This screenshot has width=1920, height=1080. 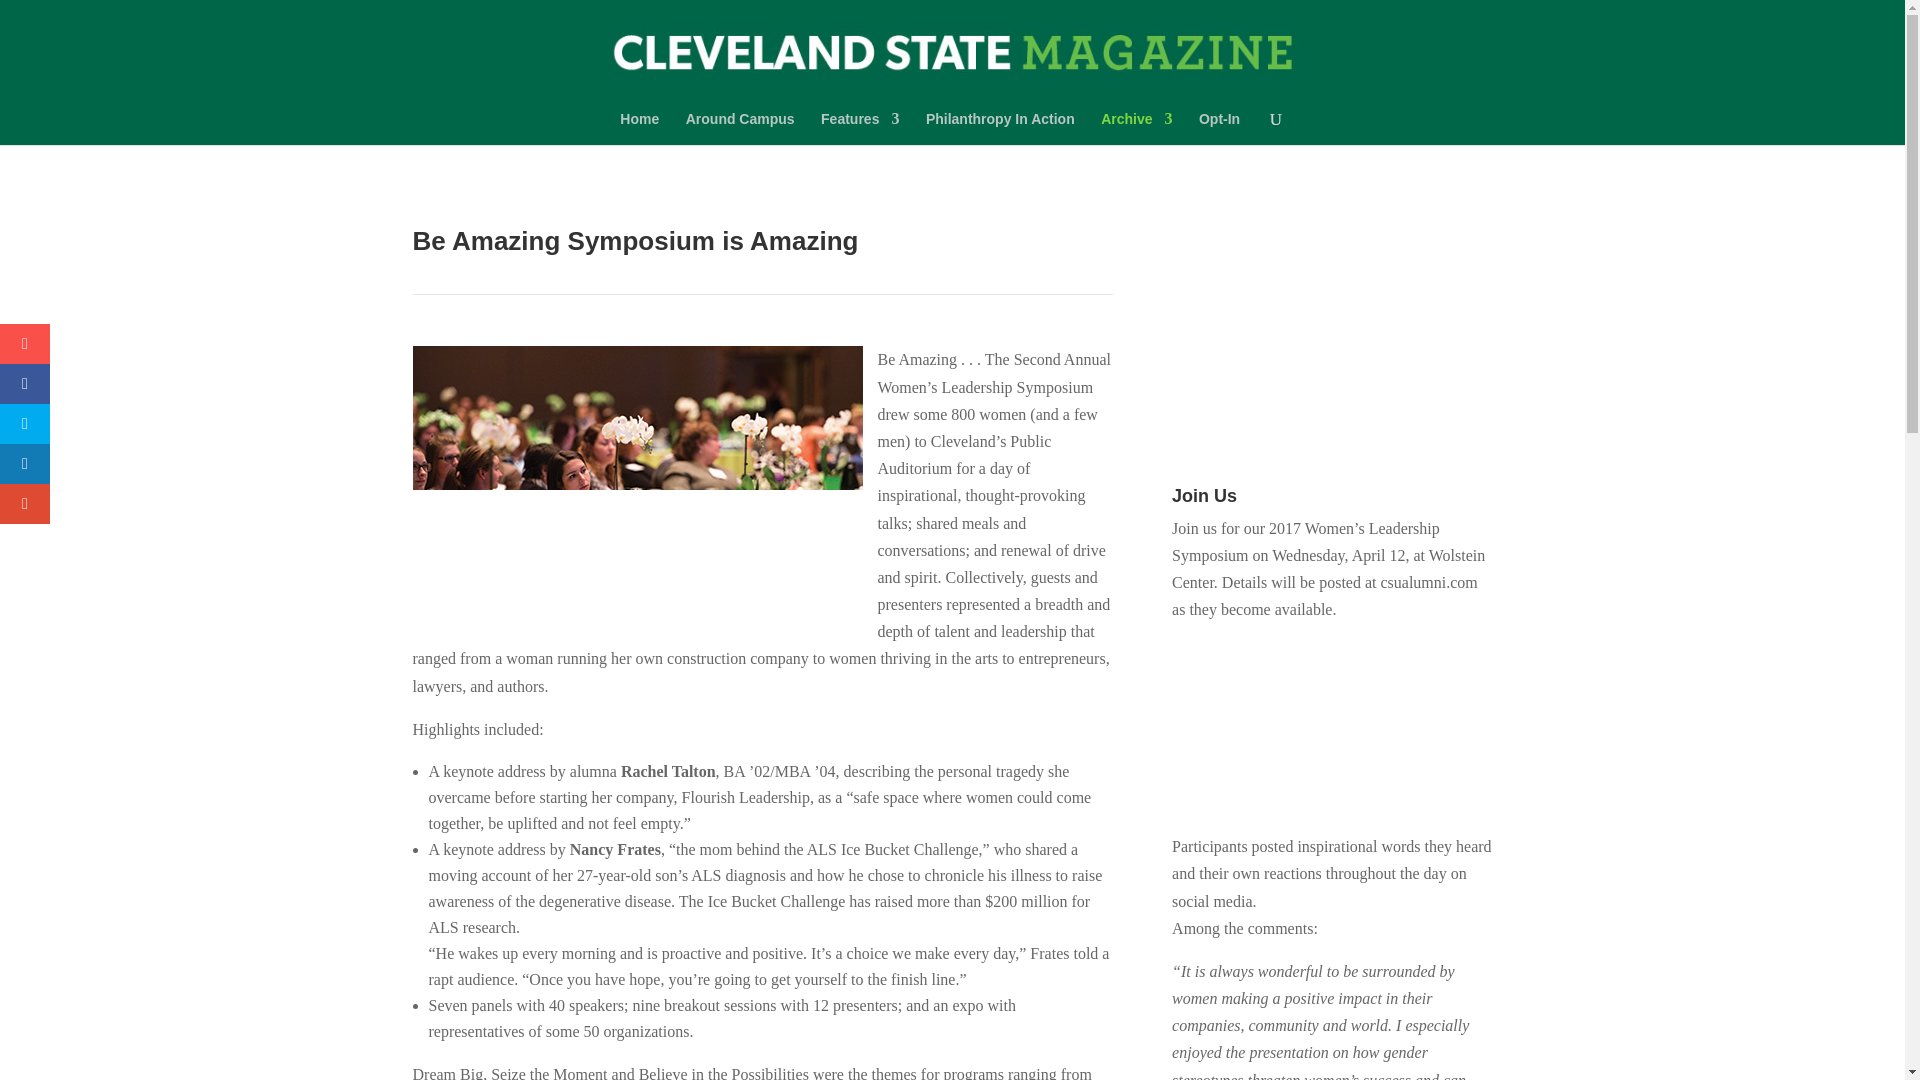 I want to click on Home, so click(x=639, y=128).